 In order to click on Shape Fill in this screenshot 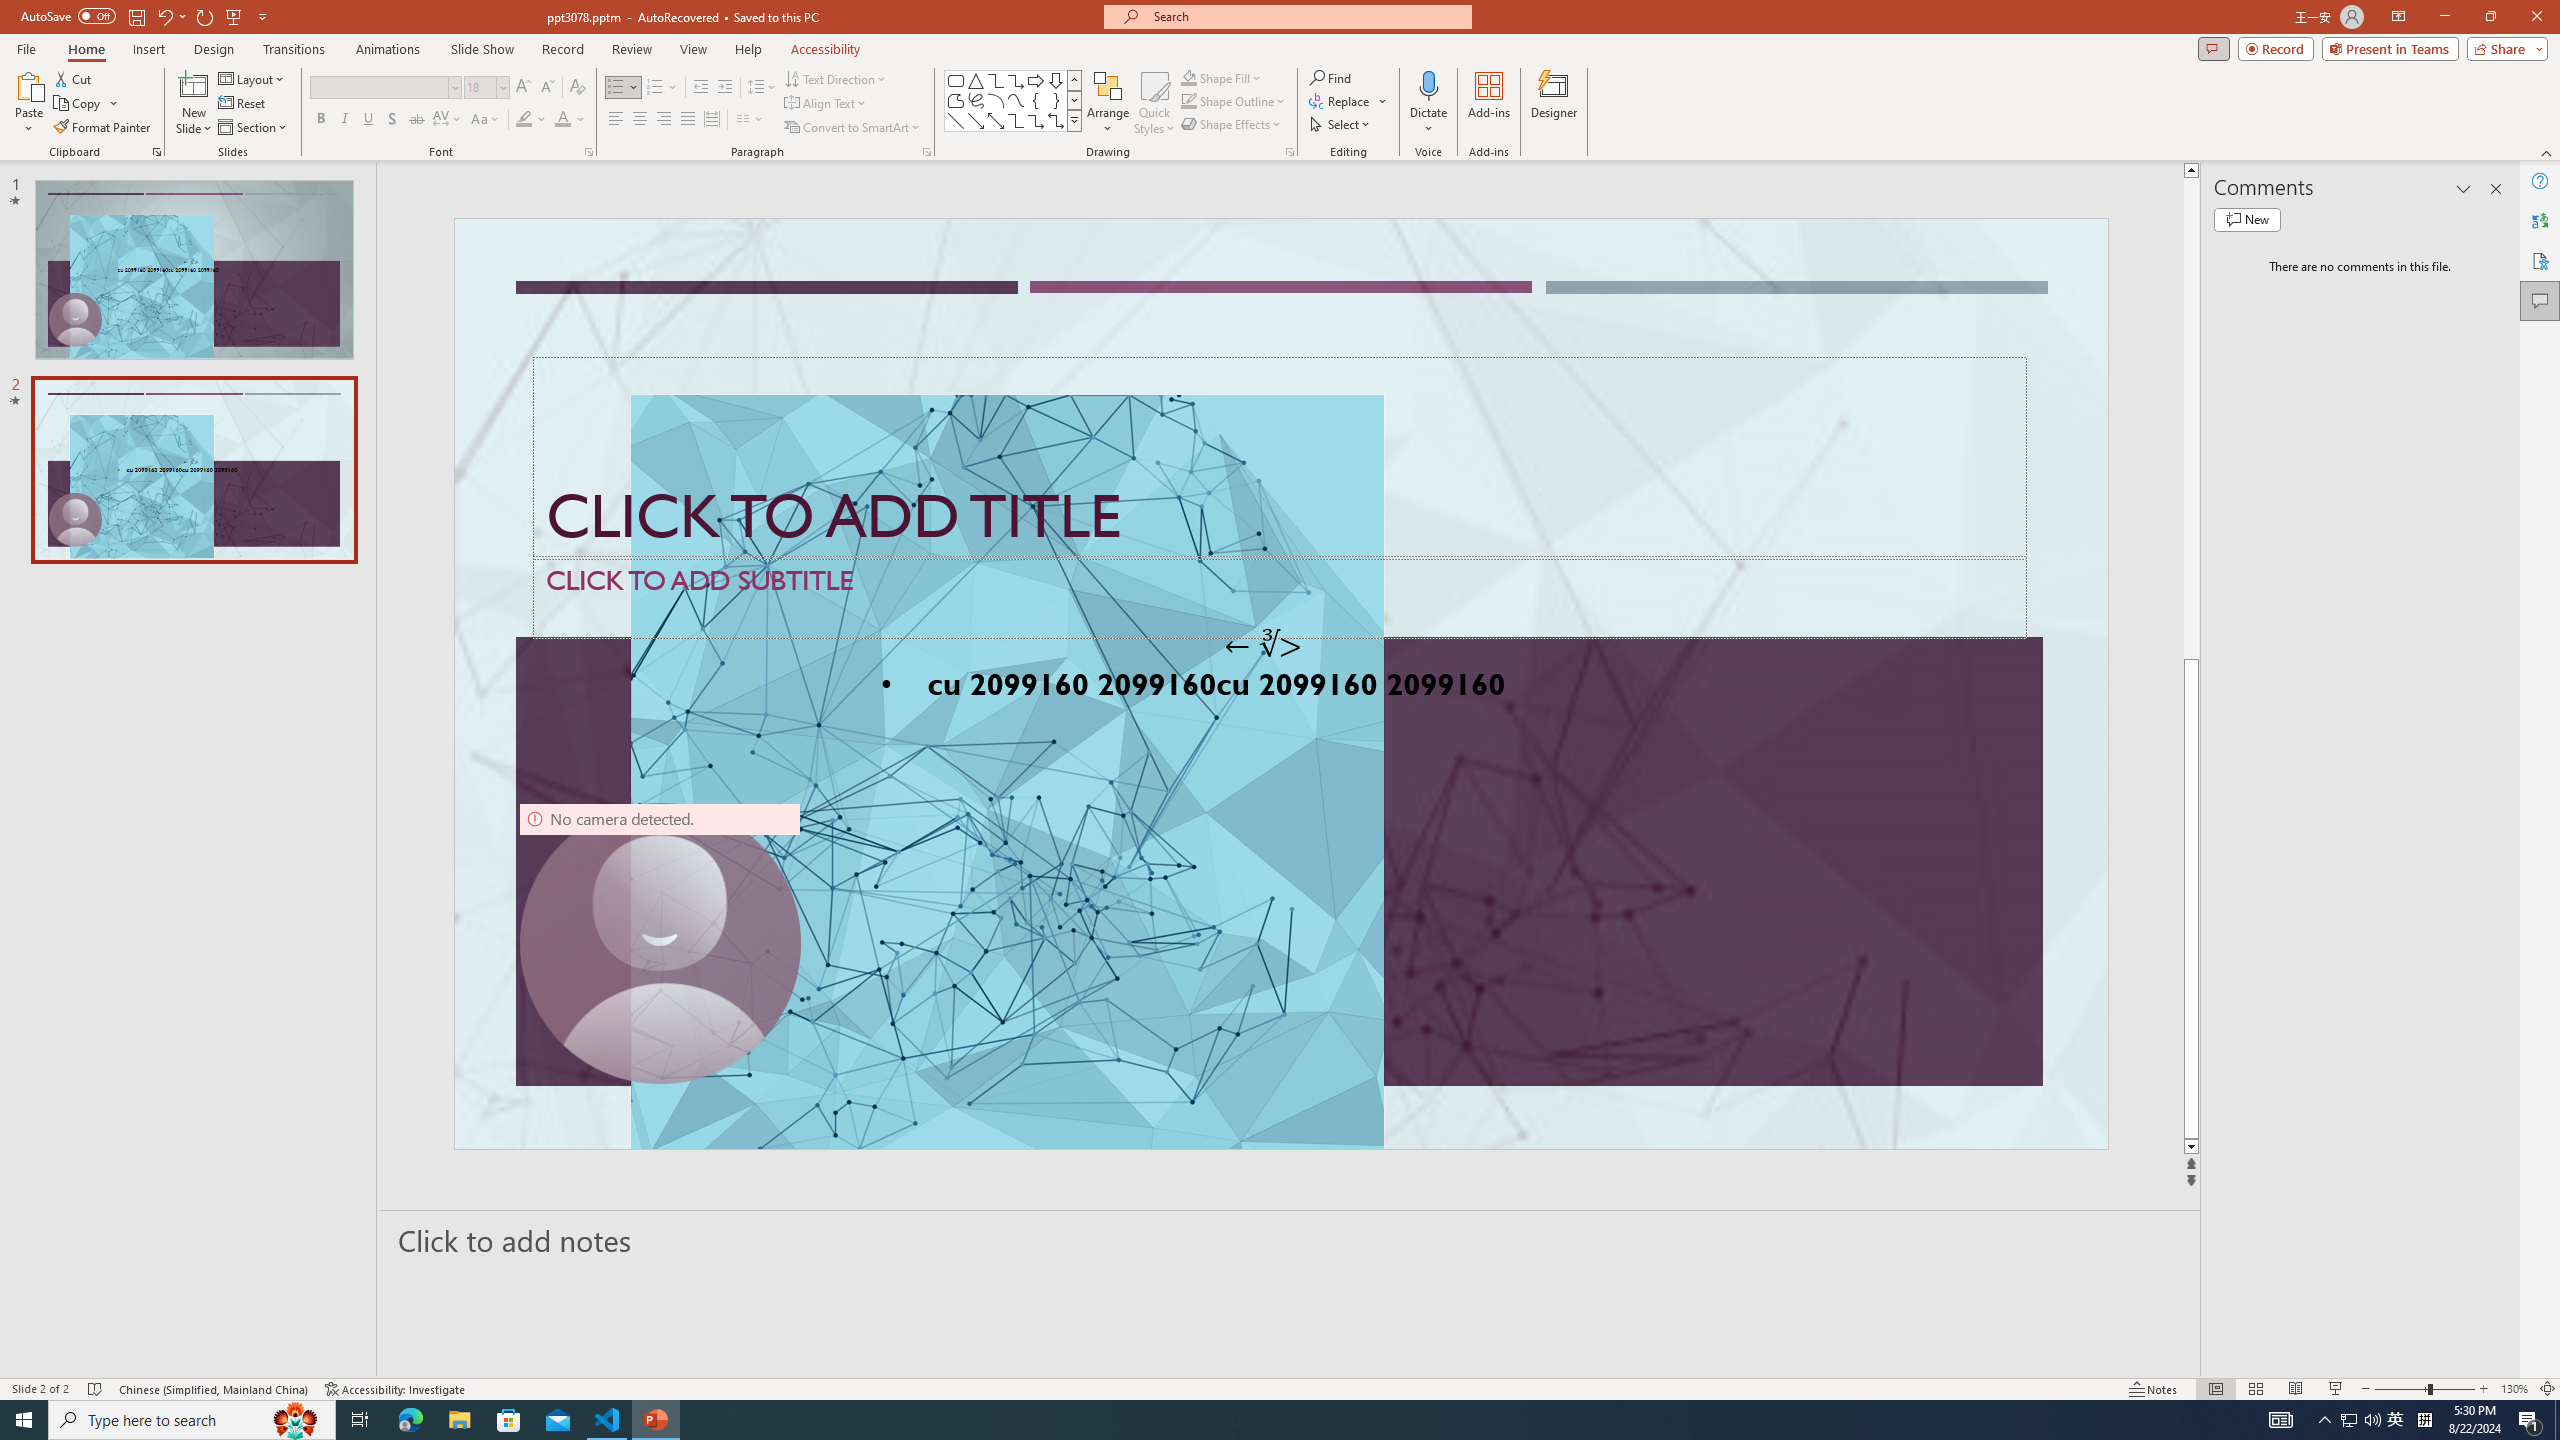, I will do `click(1222, 78)`.